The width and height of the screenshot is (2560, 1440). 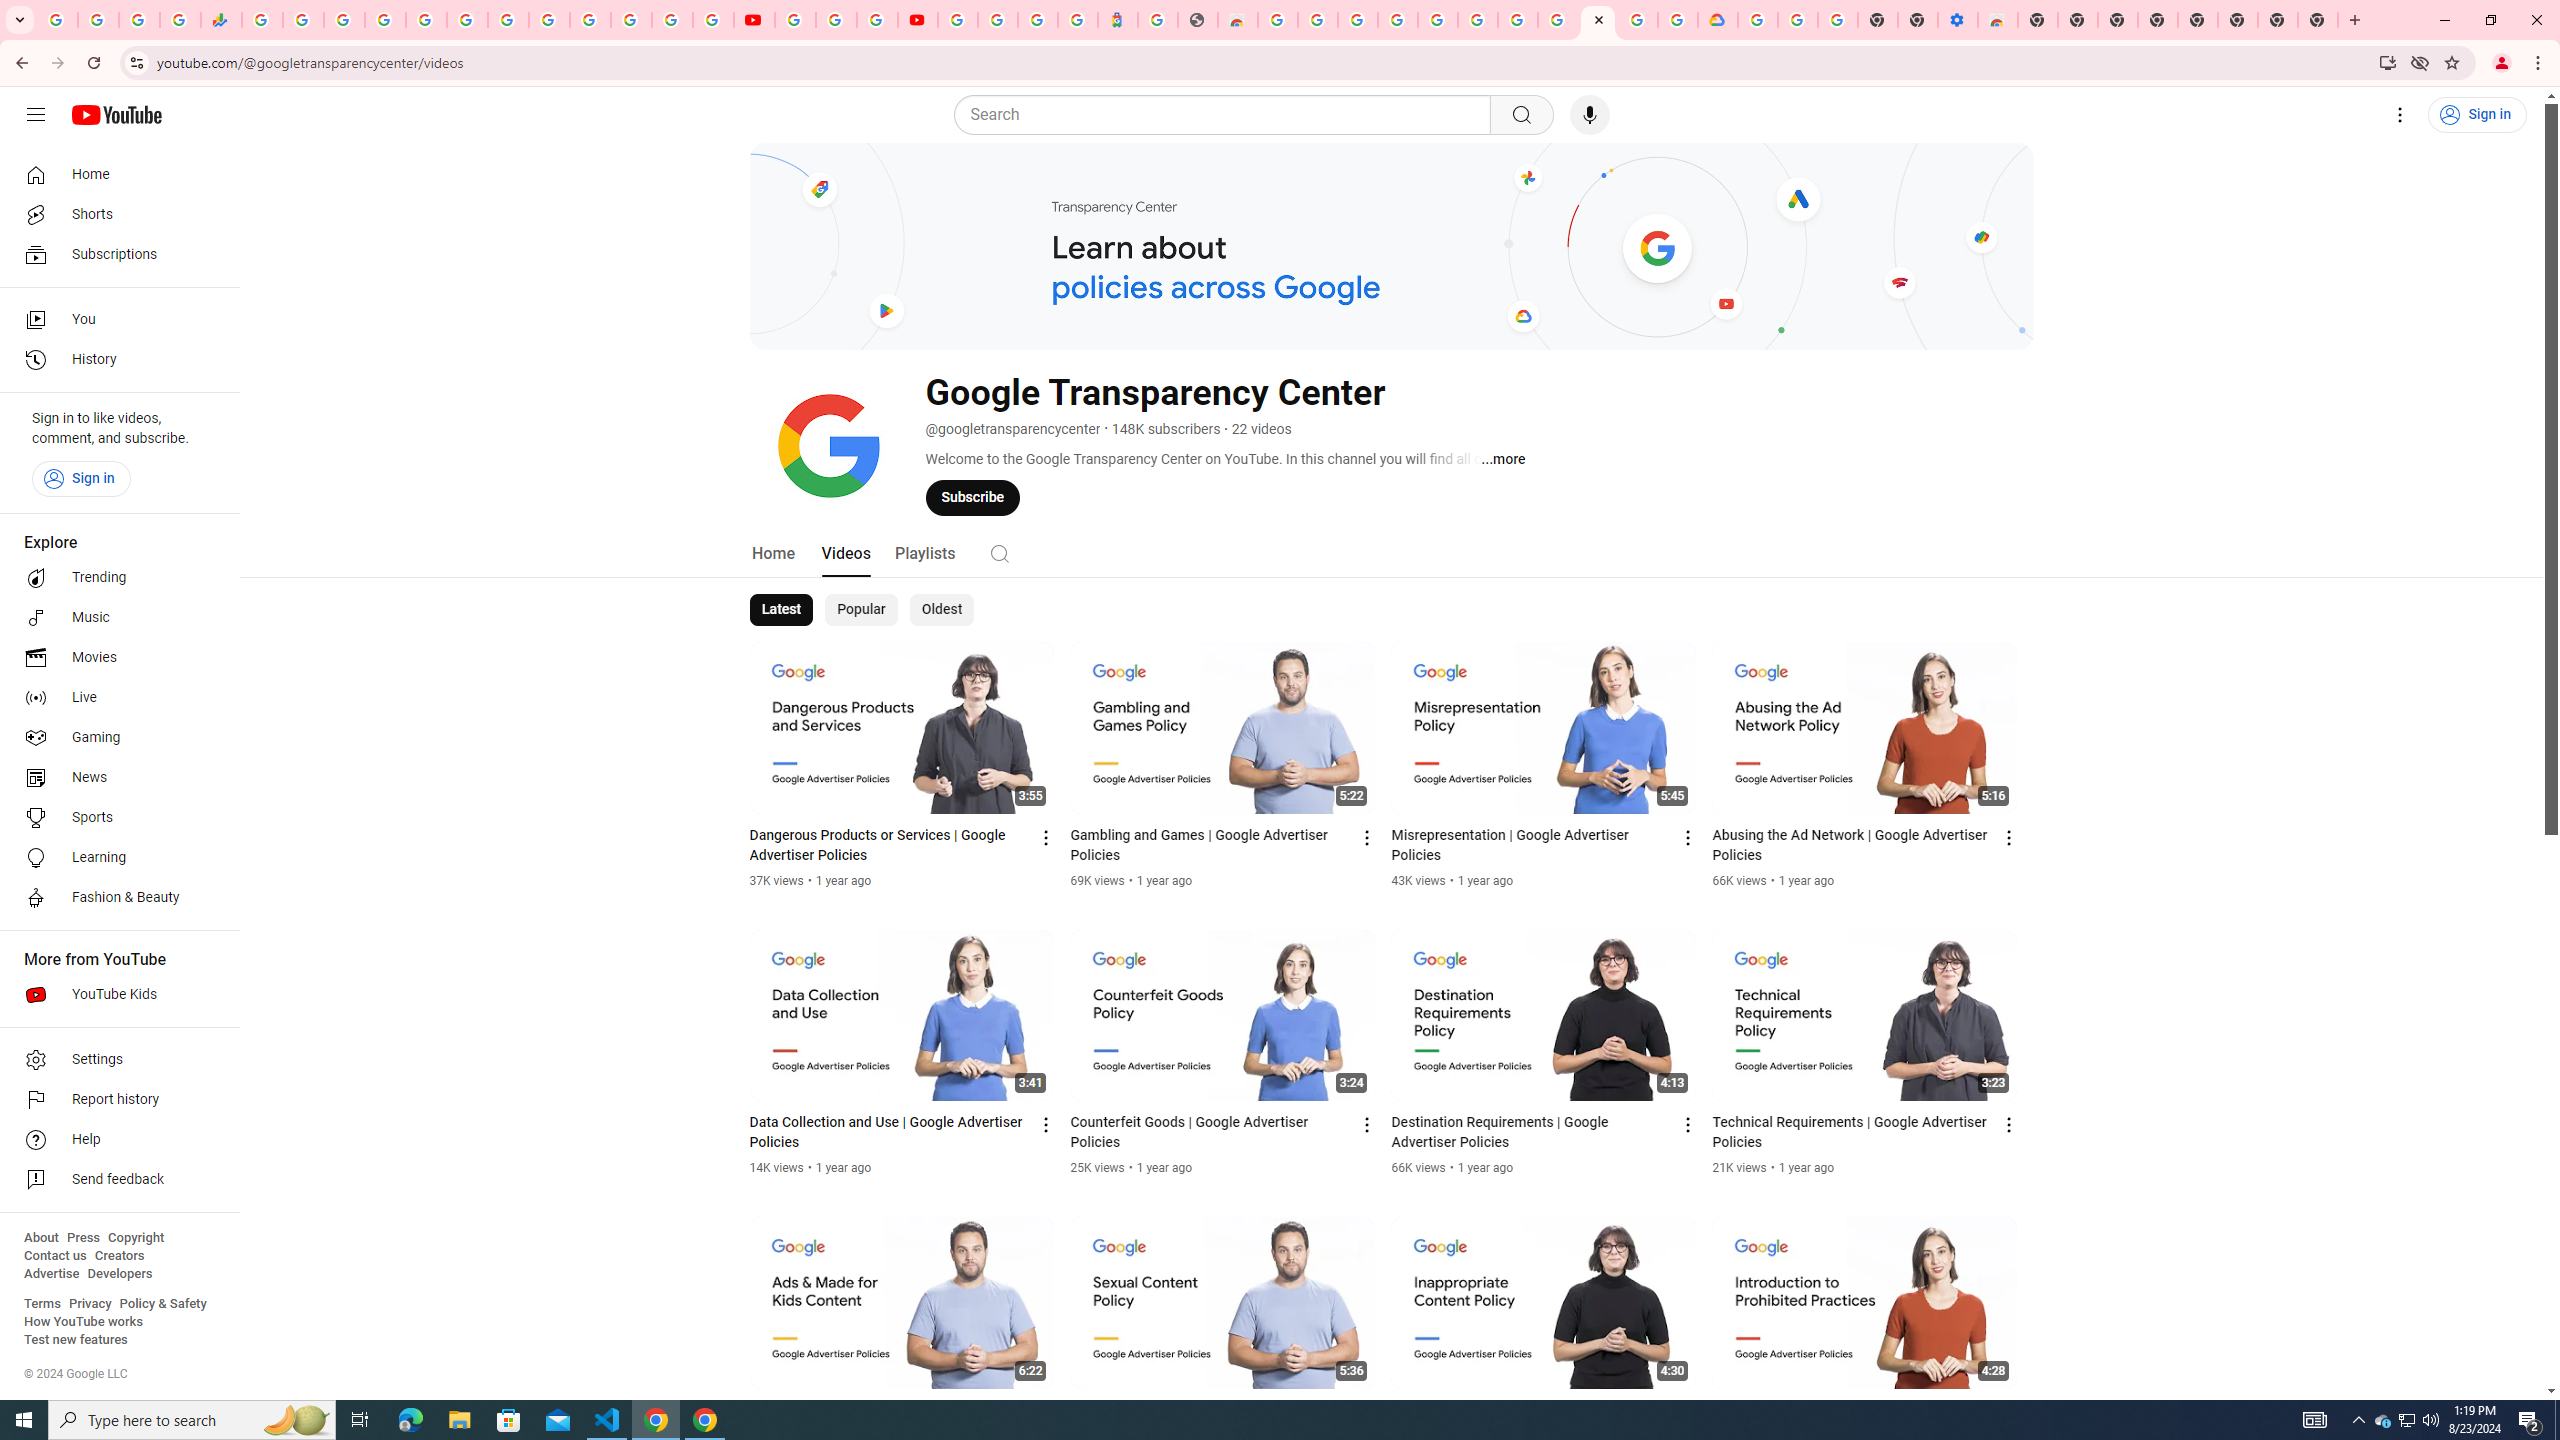 I want to click on Settings, so click(x=2400, y=115).